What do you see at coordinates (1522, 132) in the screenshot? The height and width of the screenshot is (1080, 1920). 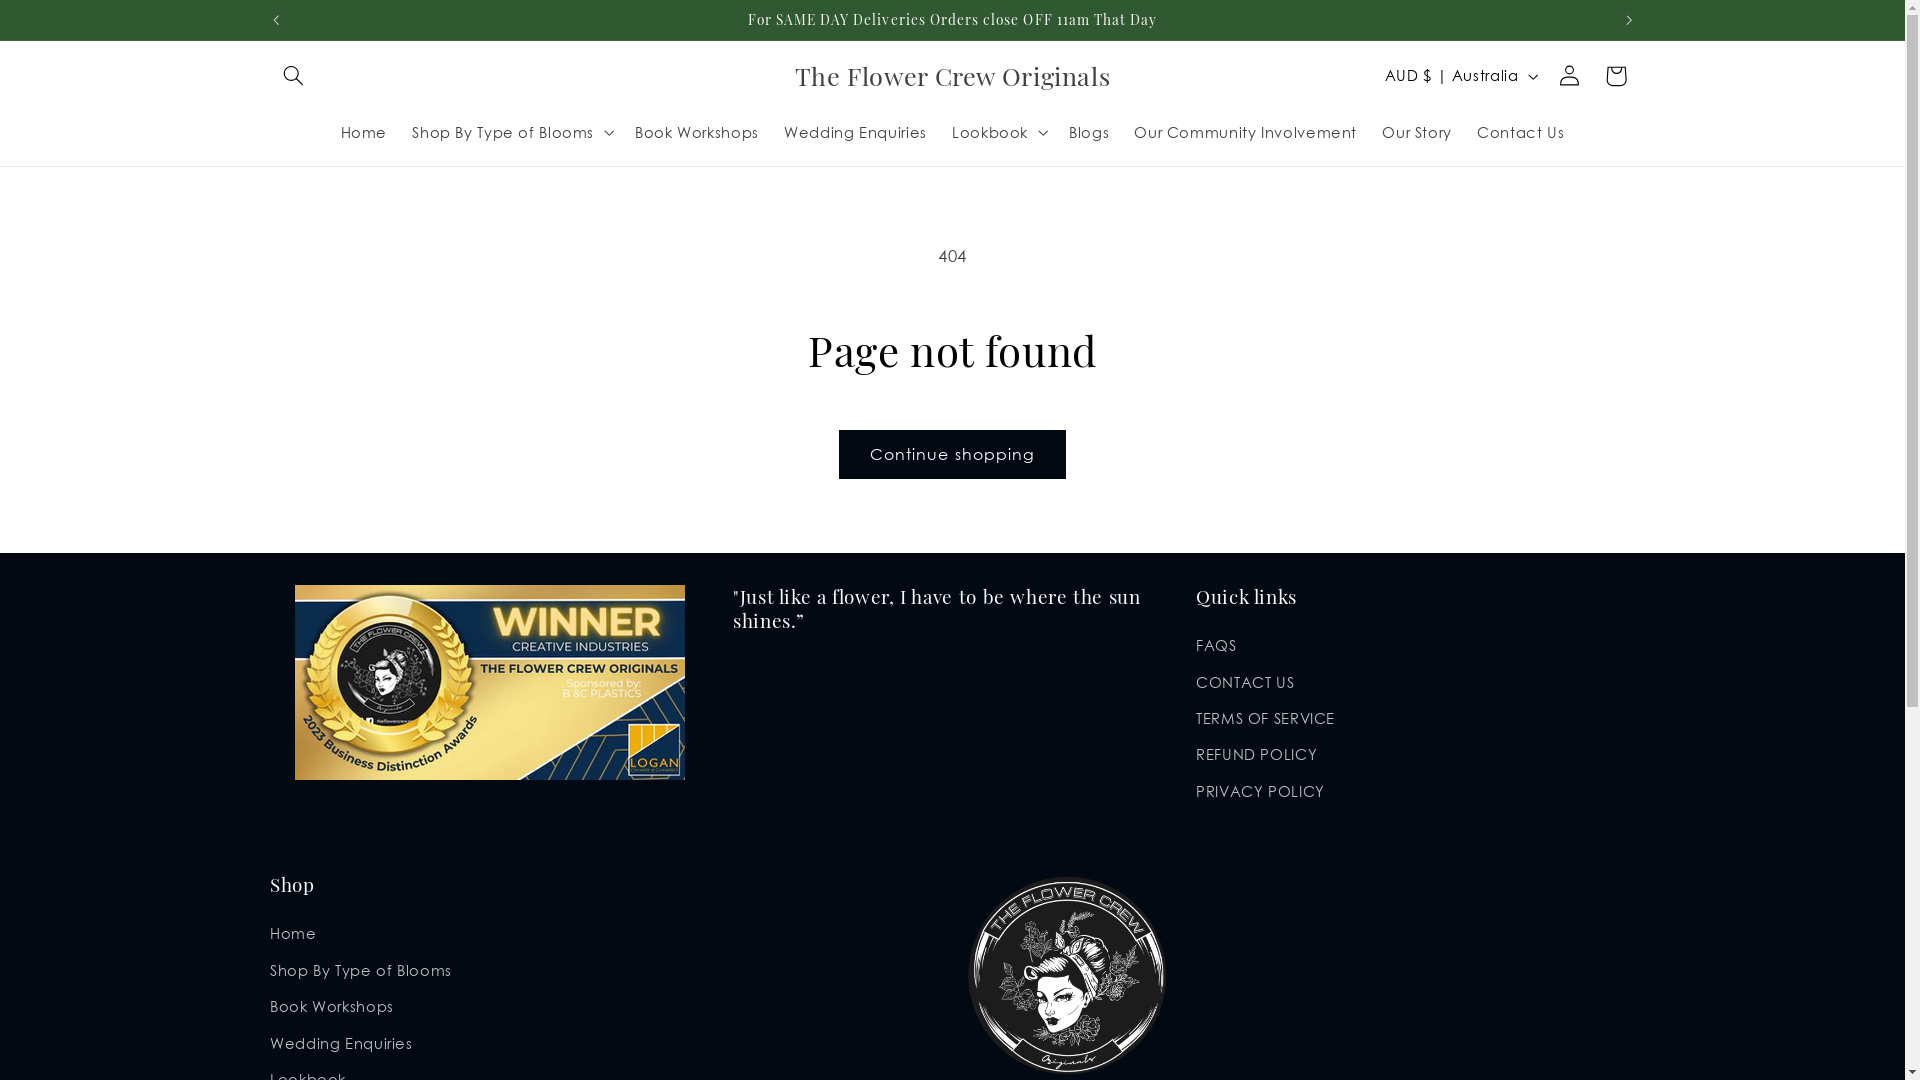 I see `Contact Us` at bounding box center [1522, 132].